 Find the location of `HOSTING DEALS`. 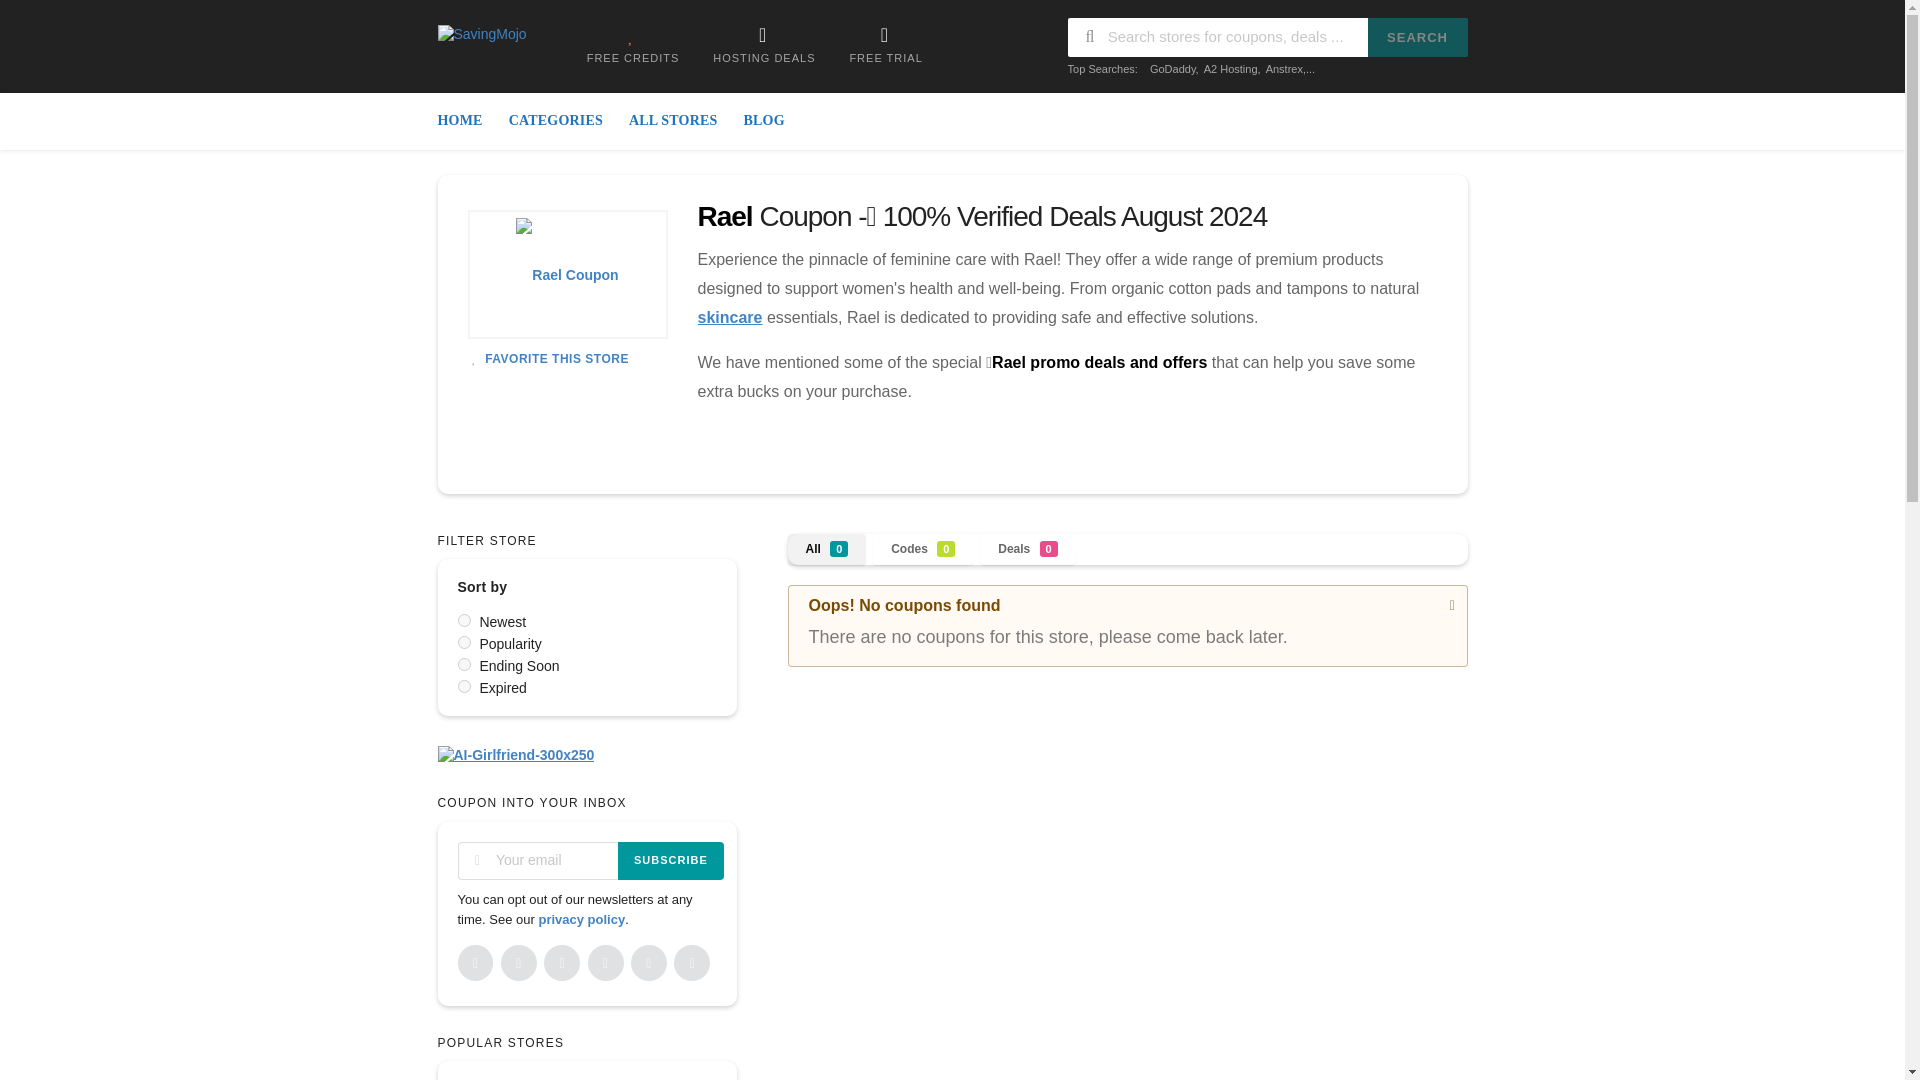

HOSTING DEALS is located at coordinates (763, 44).